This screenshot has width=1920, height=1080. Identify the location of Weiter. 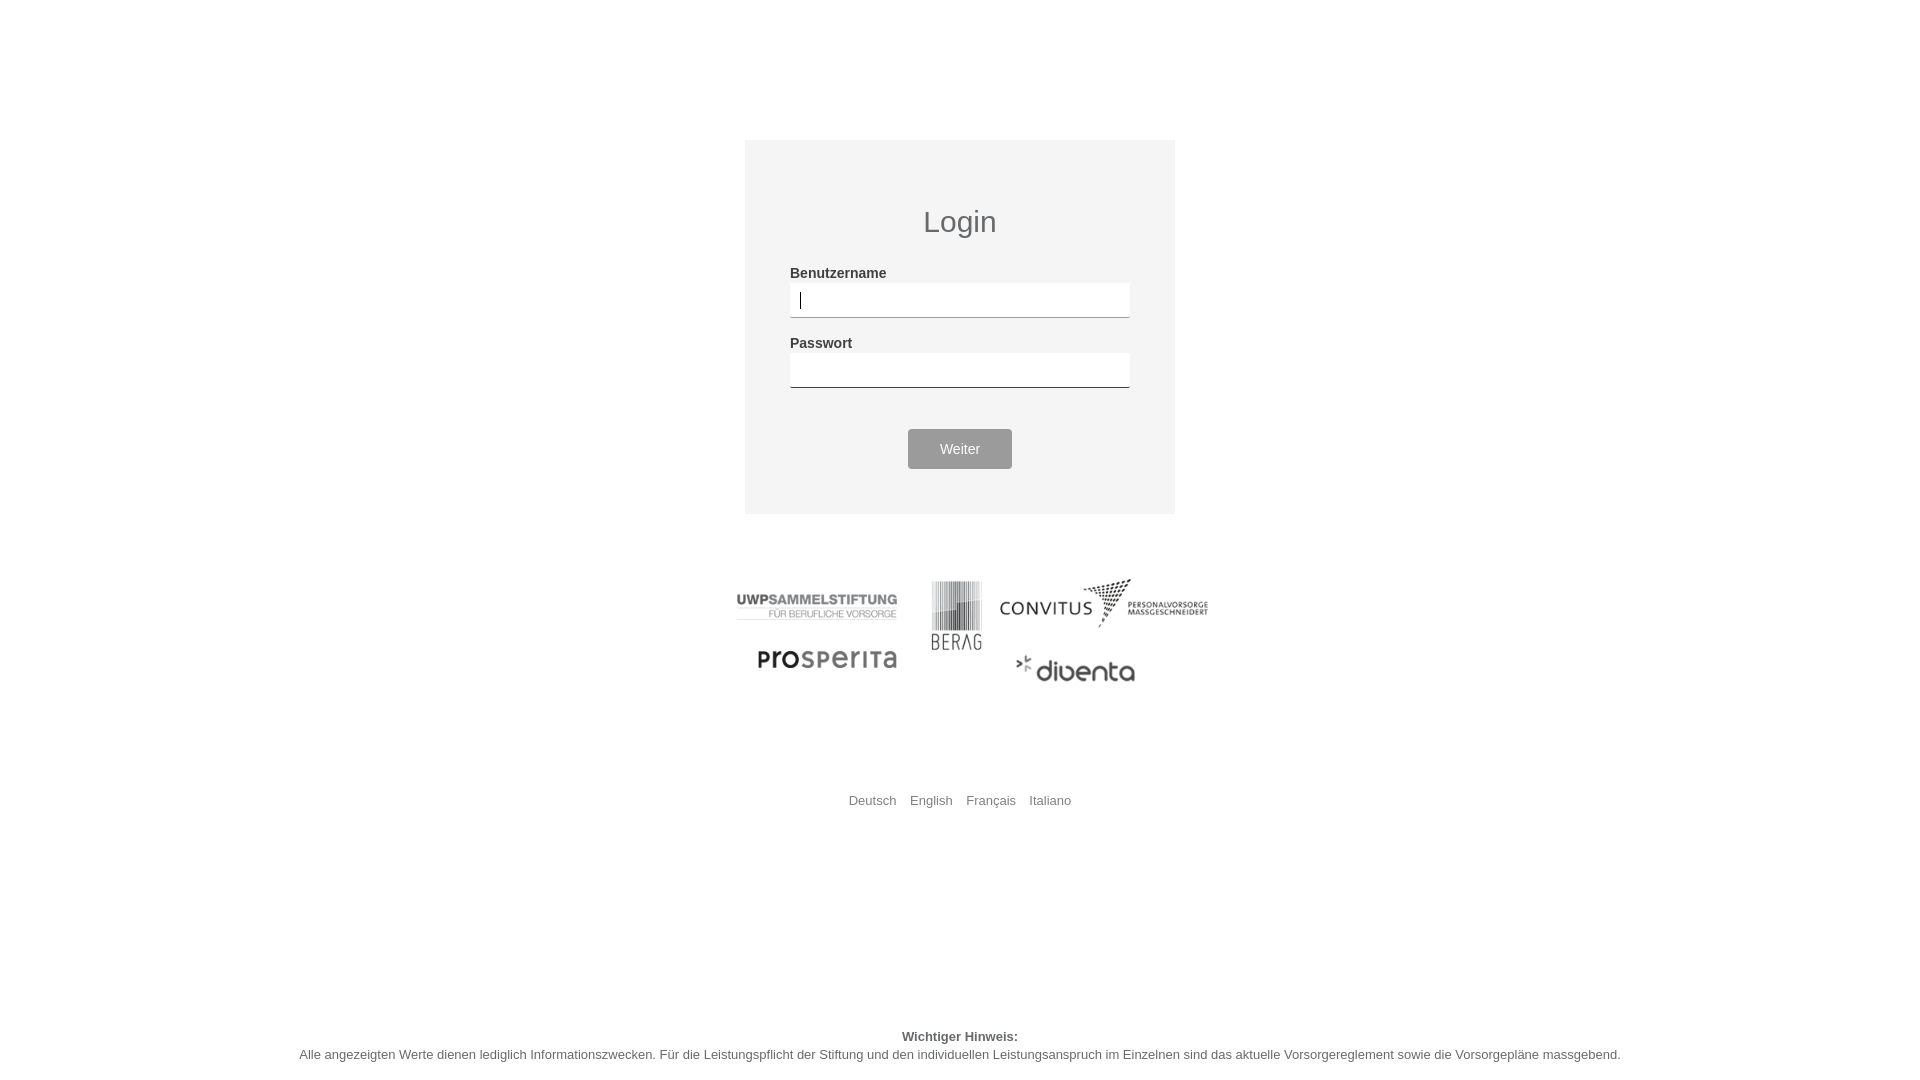
(960, 449).